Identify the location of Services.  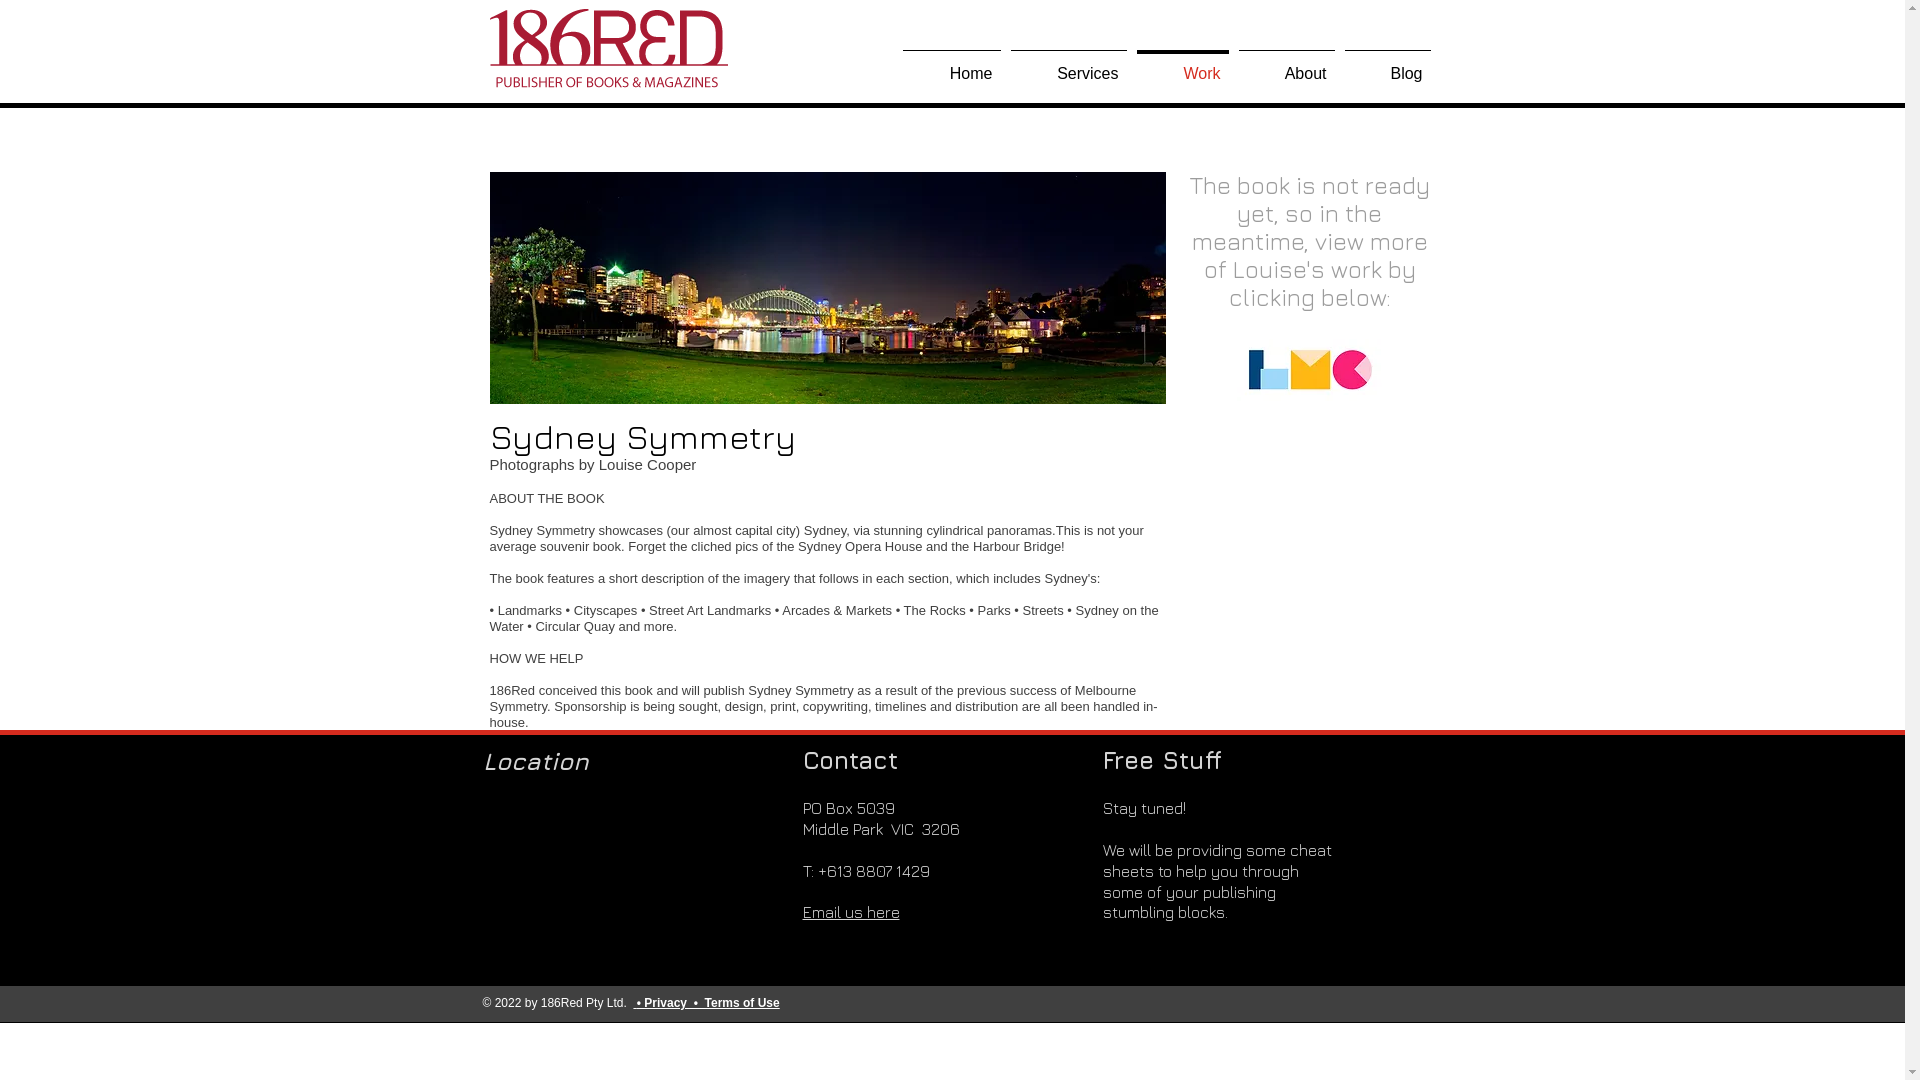
(1069, 65).